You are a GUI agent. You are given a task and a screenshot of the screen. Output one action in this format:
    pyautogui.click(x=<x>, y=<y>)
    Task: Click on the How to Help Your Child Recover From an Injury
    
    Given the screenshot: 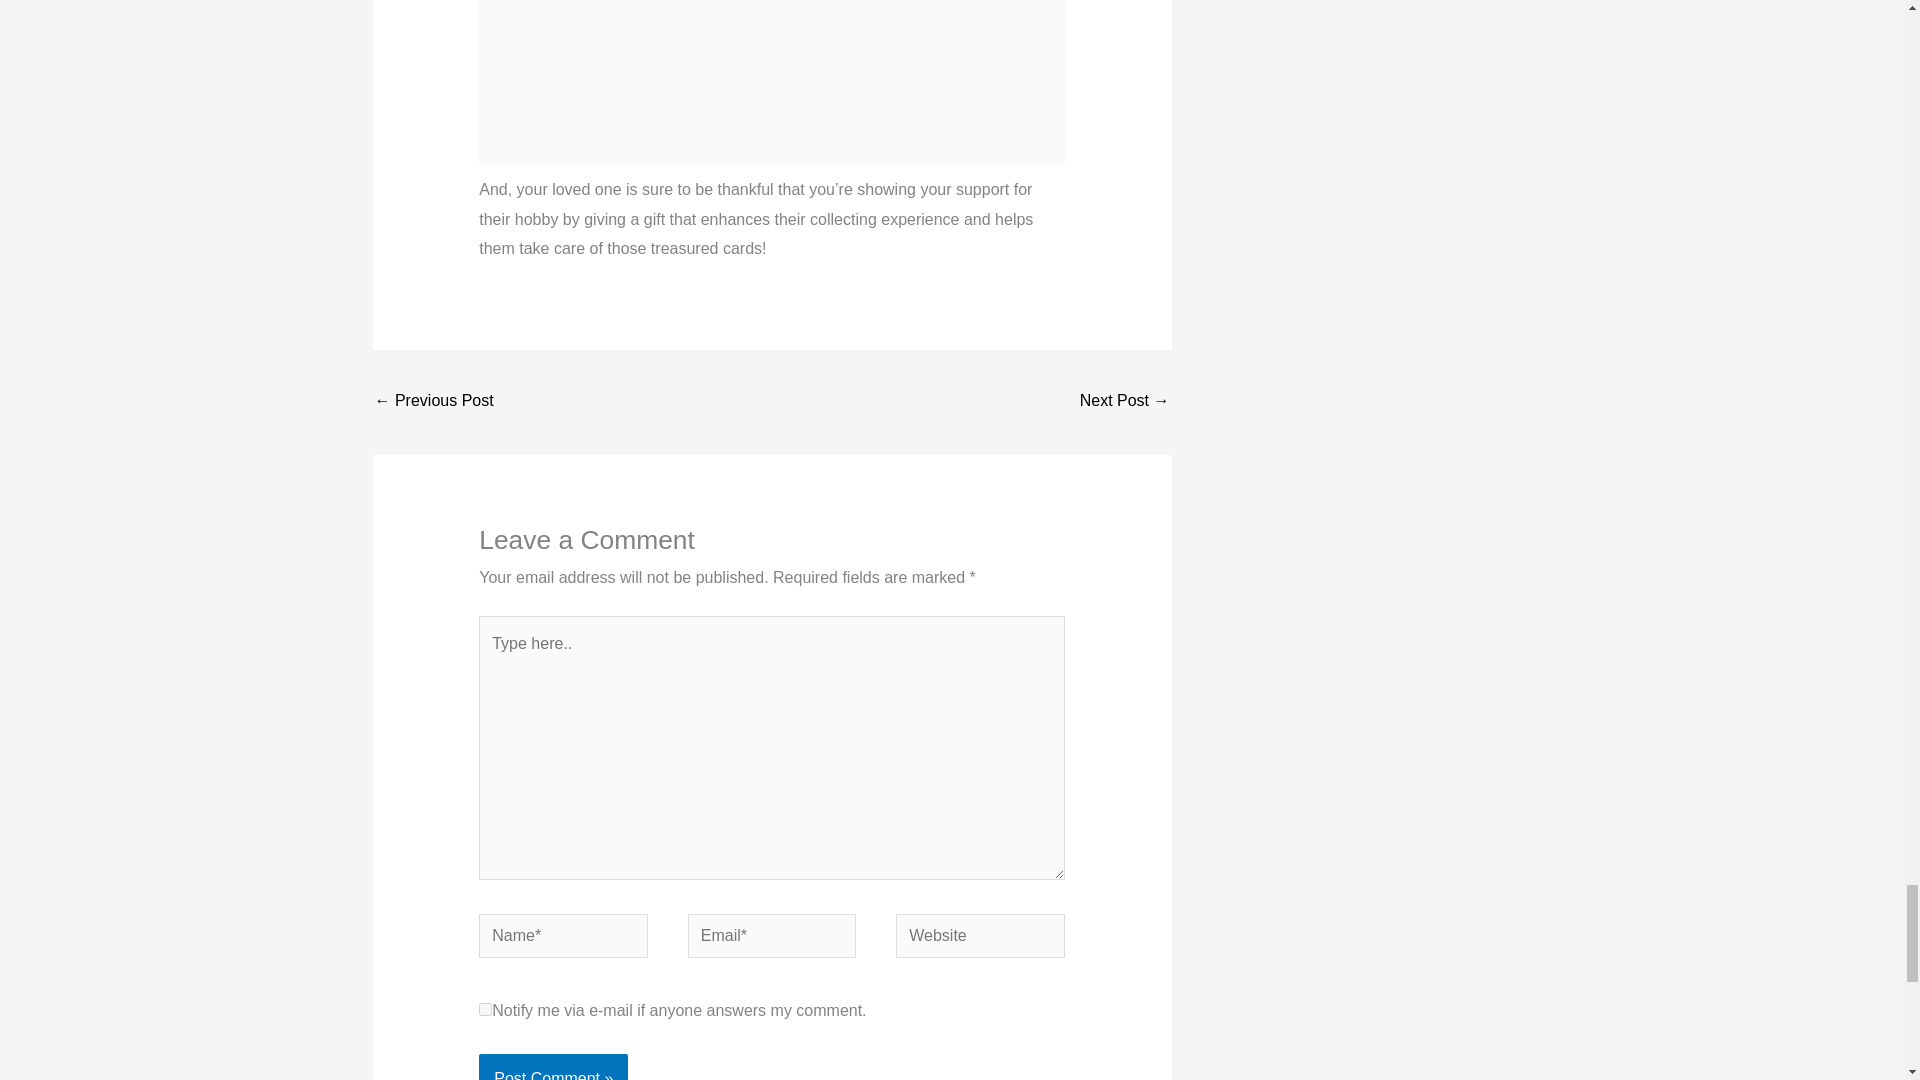 What is the action you would take?
    pyautogui.click(x=1124, y=402)
    